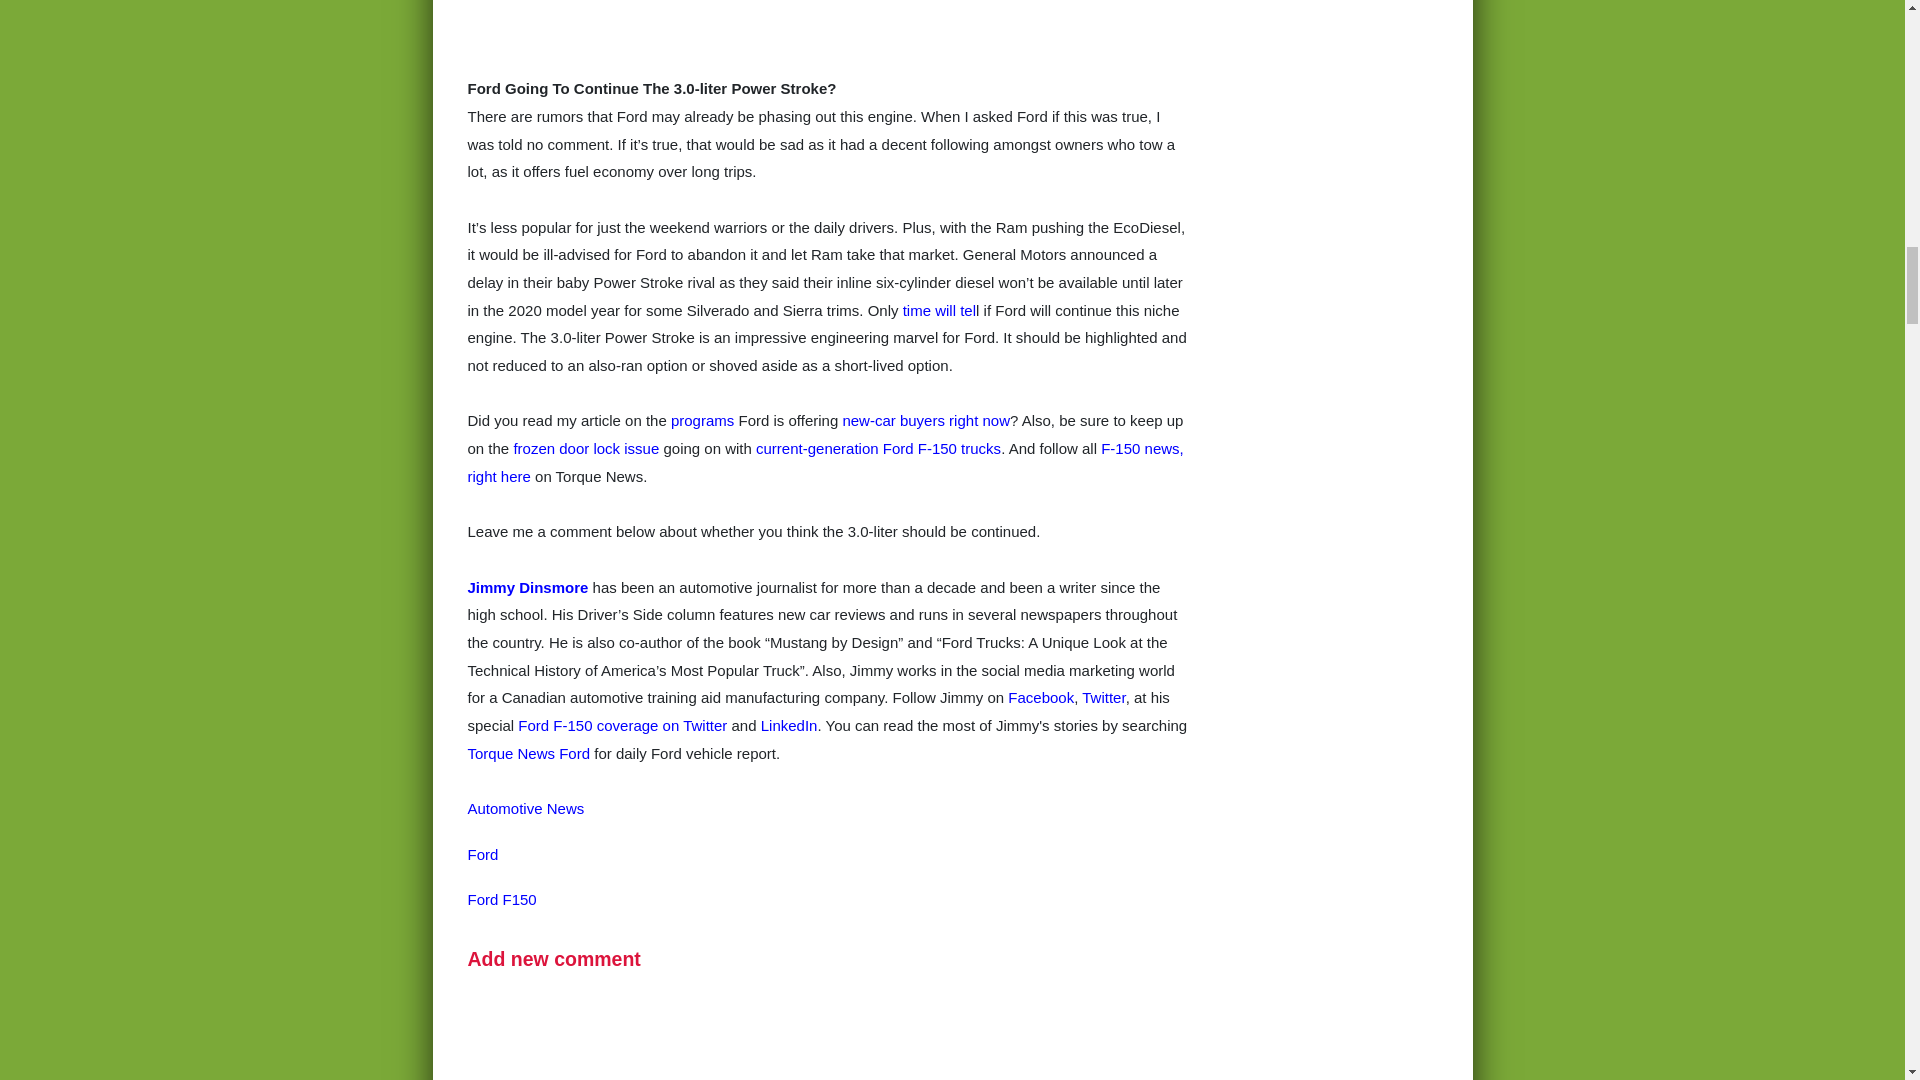  Describe the element at coordinates (554, 958) in the screenshot. I see `Add new comment` at that location.